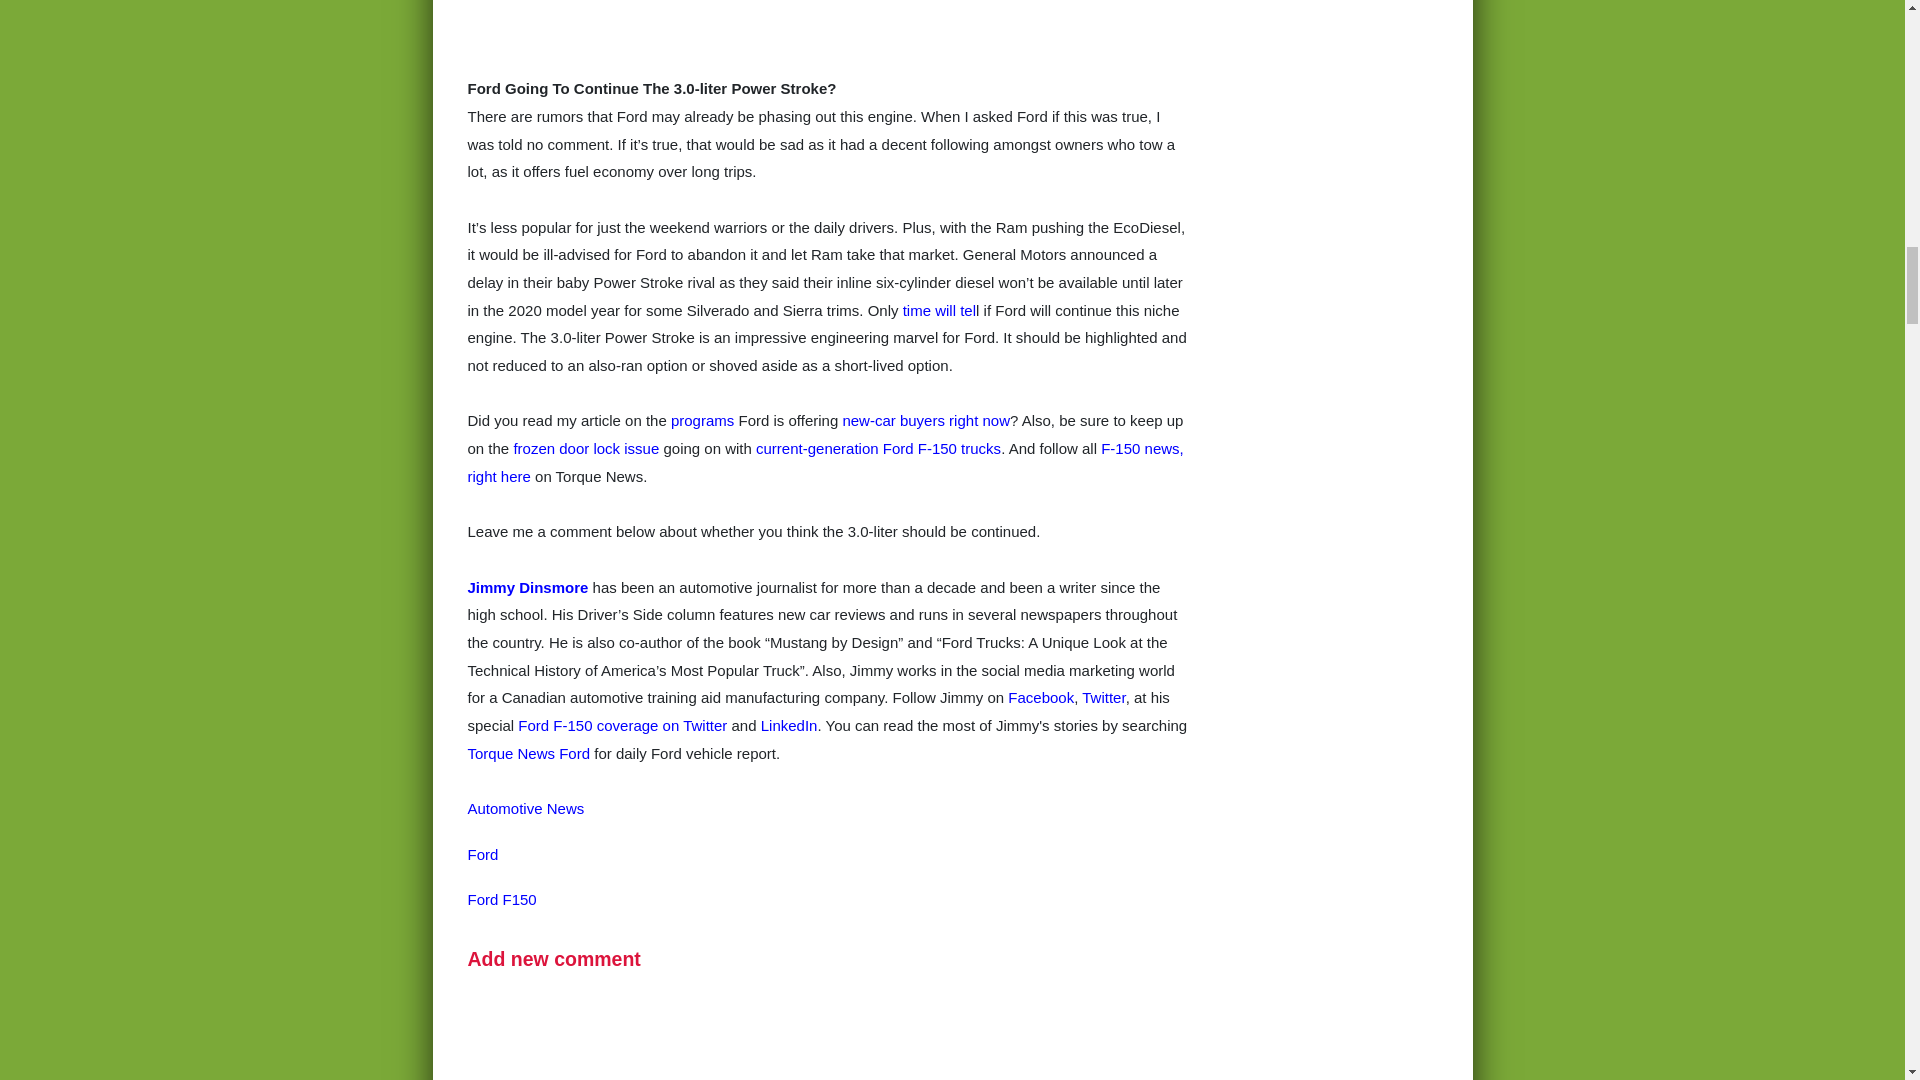  Describe the element at coordinates (554, 958) in the screenshot. I see `Add new comment` at that location.